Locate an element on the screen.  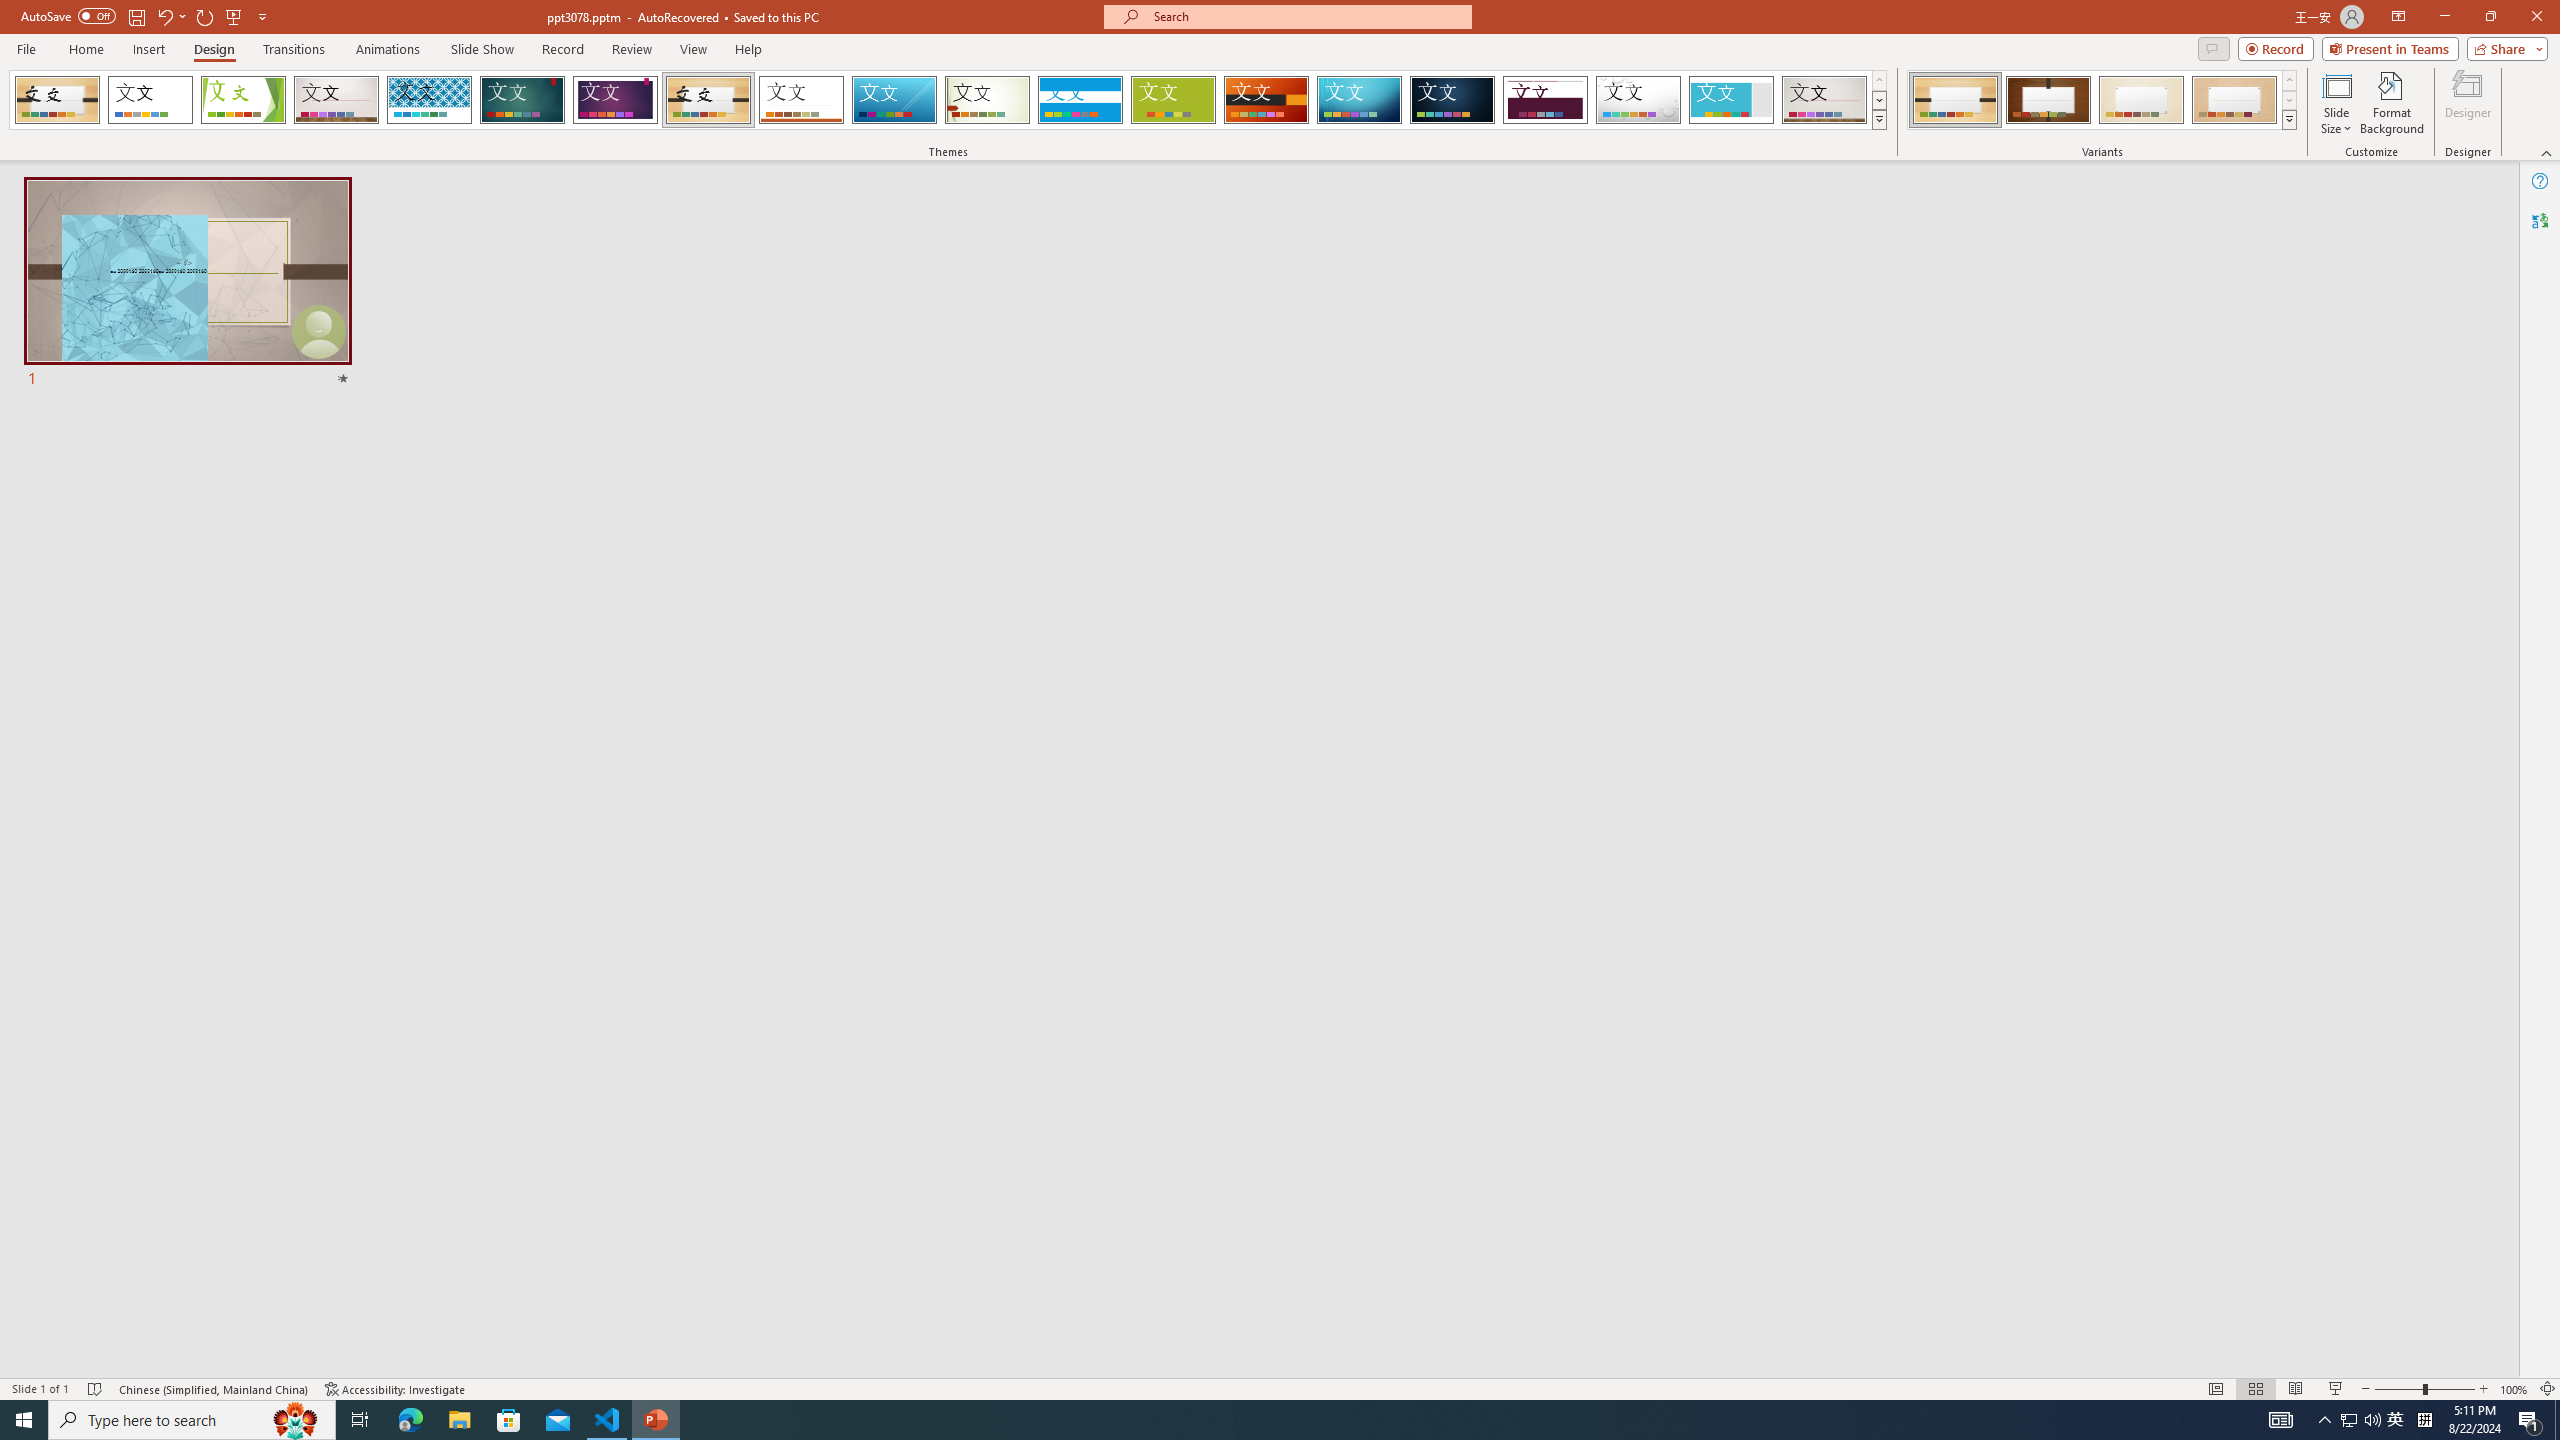
Circuit is located at coordinates (1359, 100).